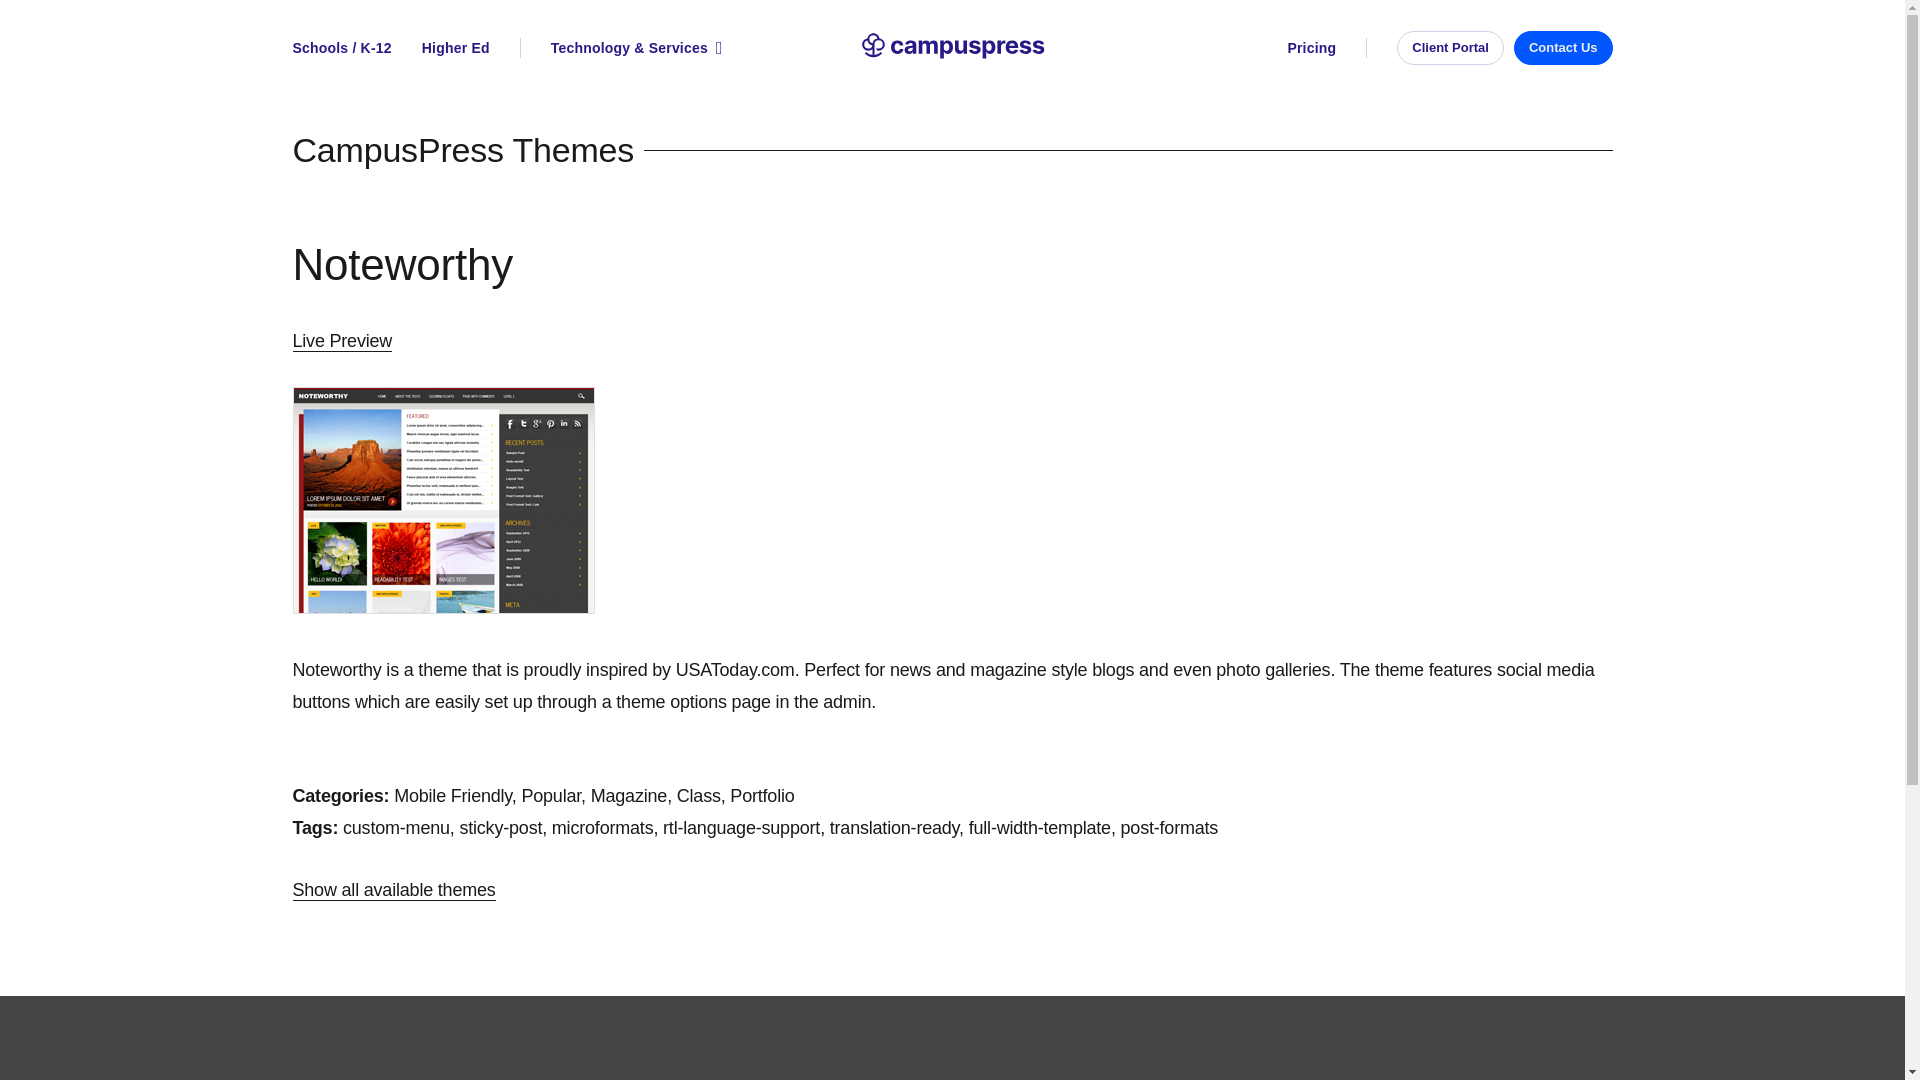 Image resolution: width=1920 pixels, height=1080 pixels. Describe the element at coordinates (341, 341) in the screenshot. I see `Live Preview` at that location.